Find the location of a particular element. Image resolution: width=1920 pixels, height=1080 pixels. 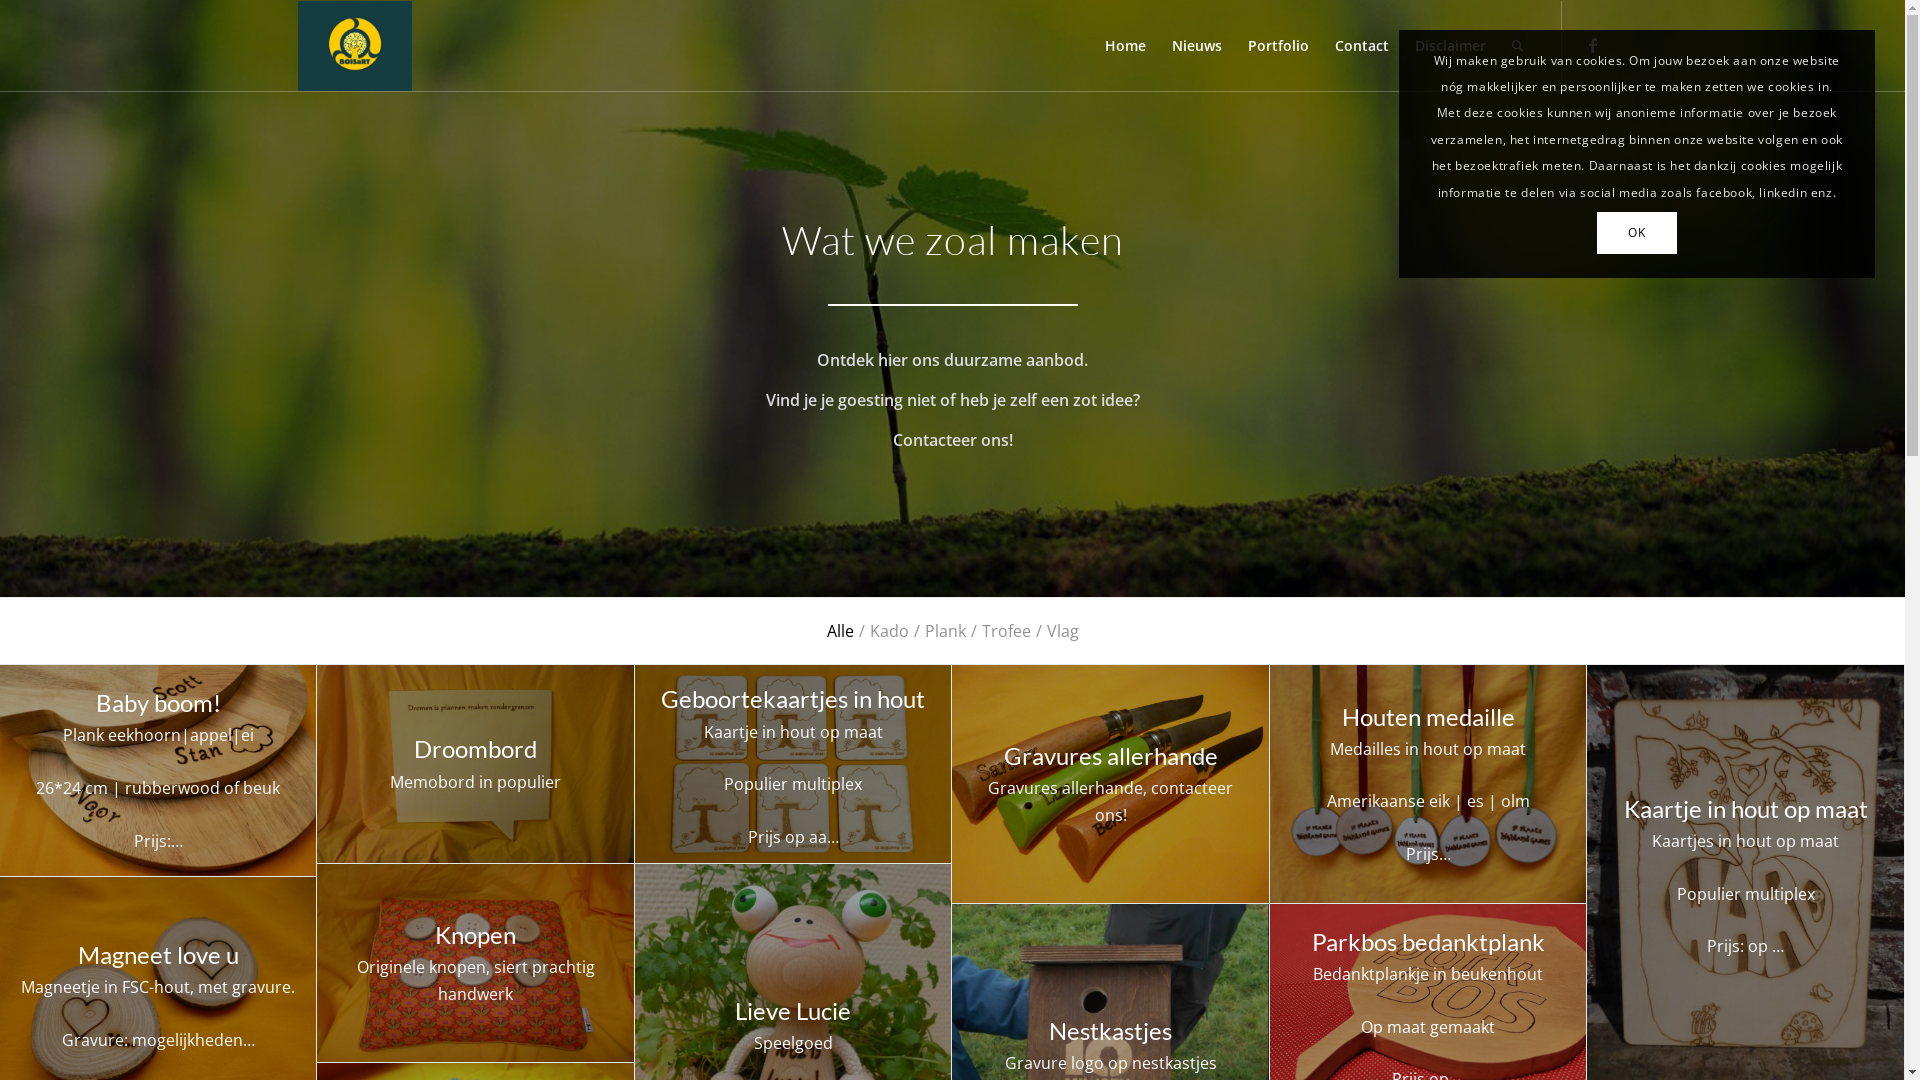

Alle is located at coordinates (840, 631).